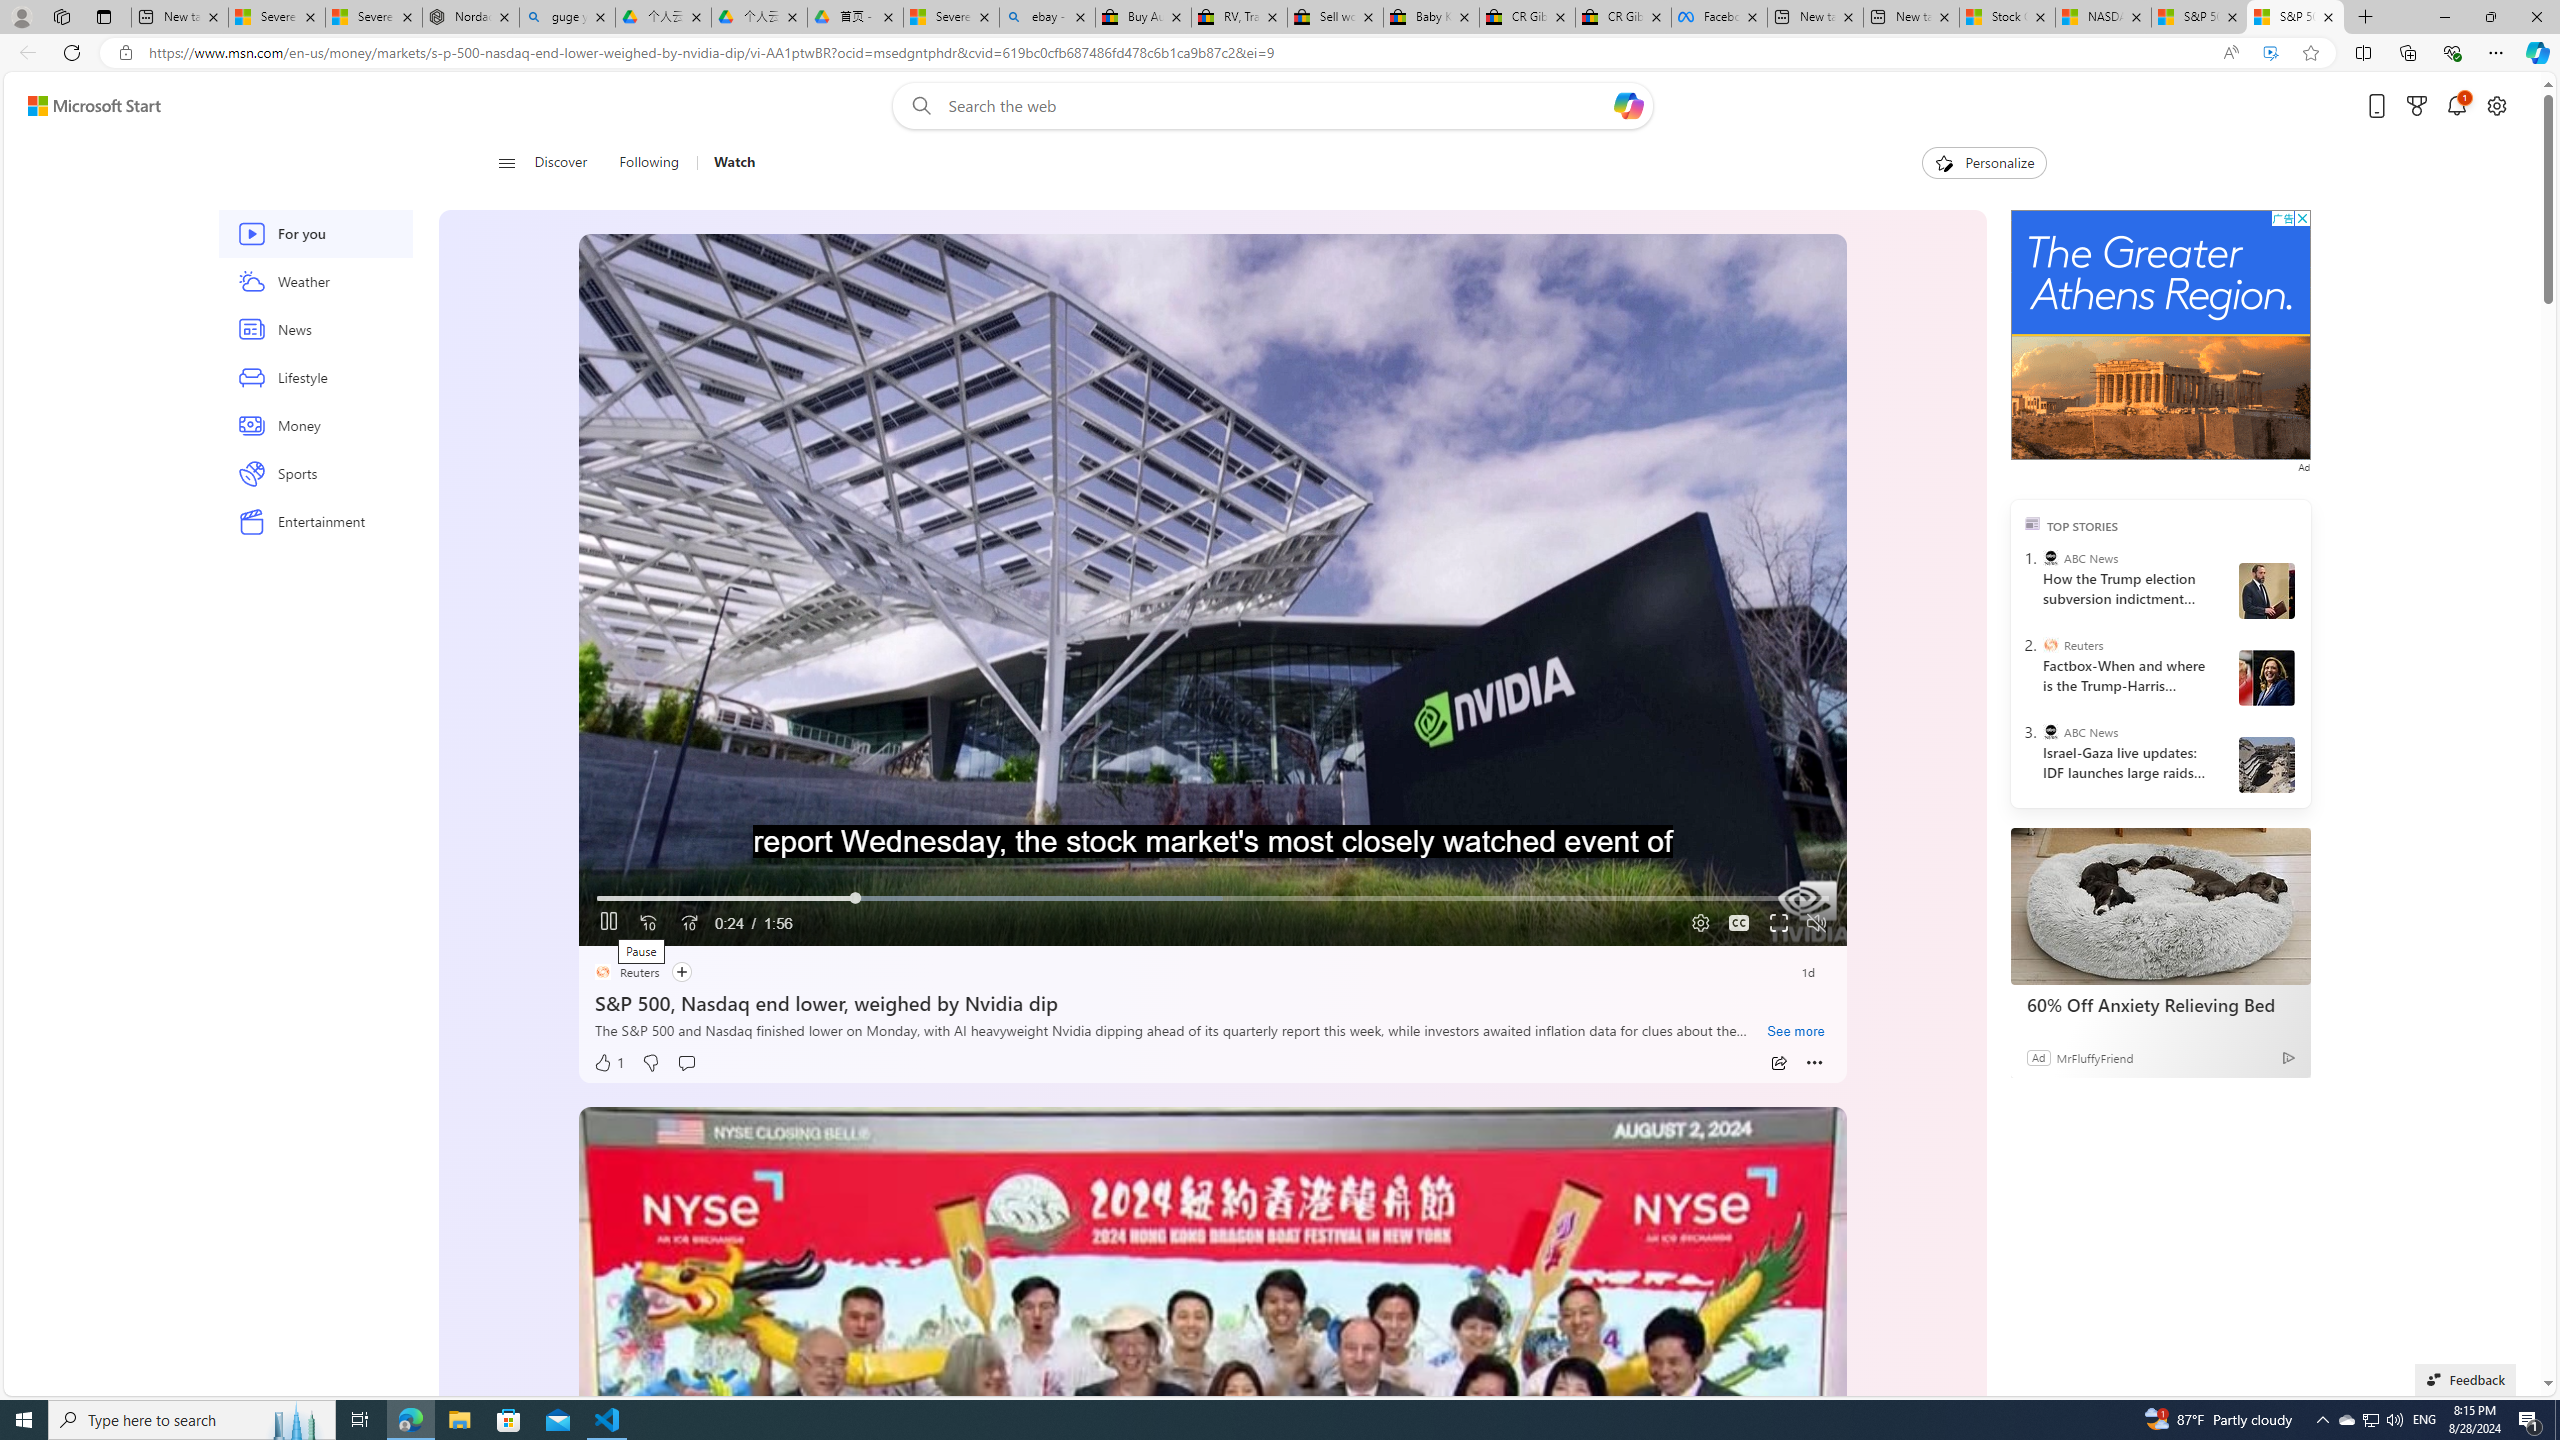  I want to click on AutomationID: cbb, so click(2301, 218).